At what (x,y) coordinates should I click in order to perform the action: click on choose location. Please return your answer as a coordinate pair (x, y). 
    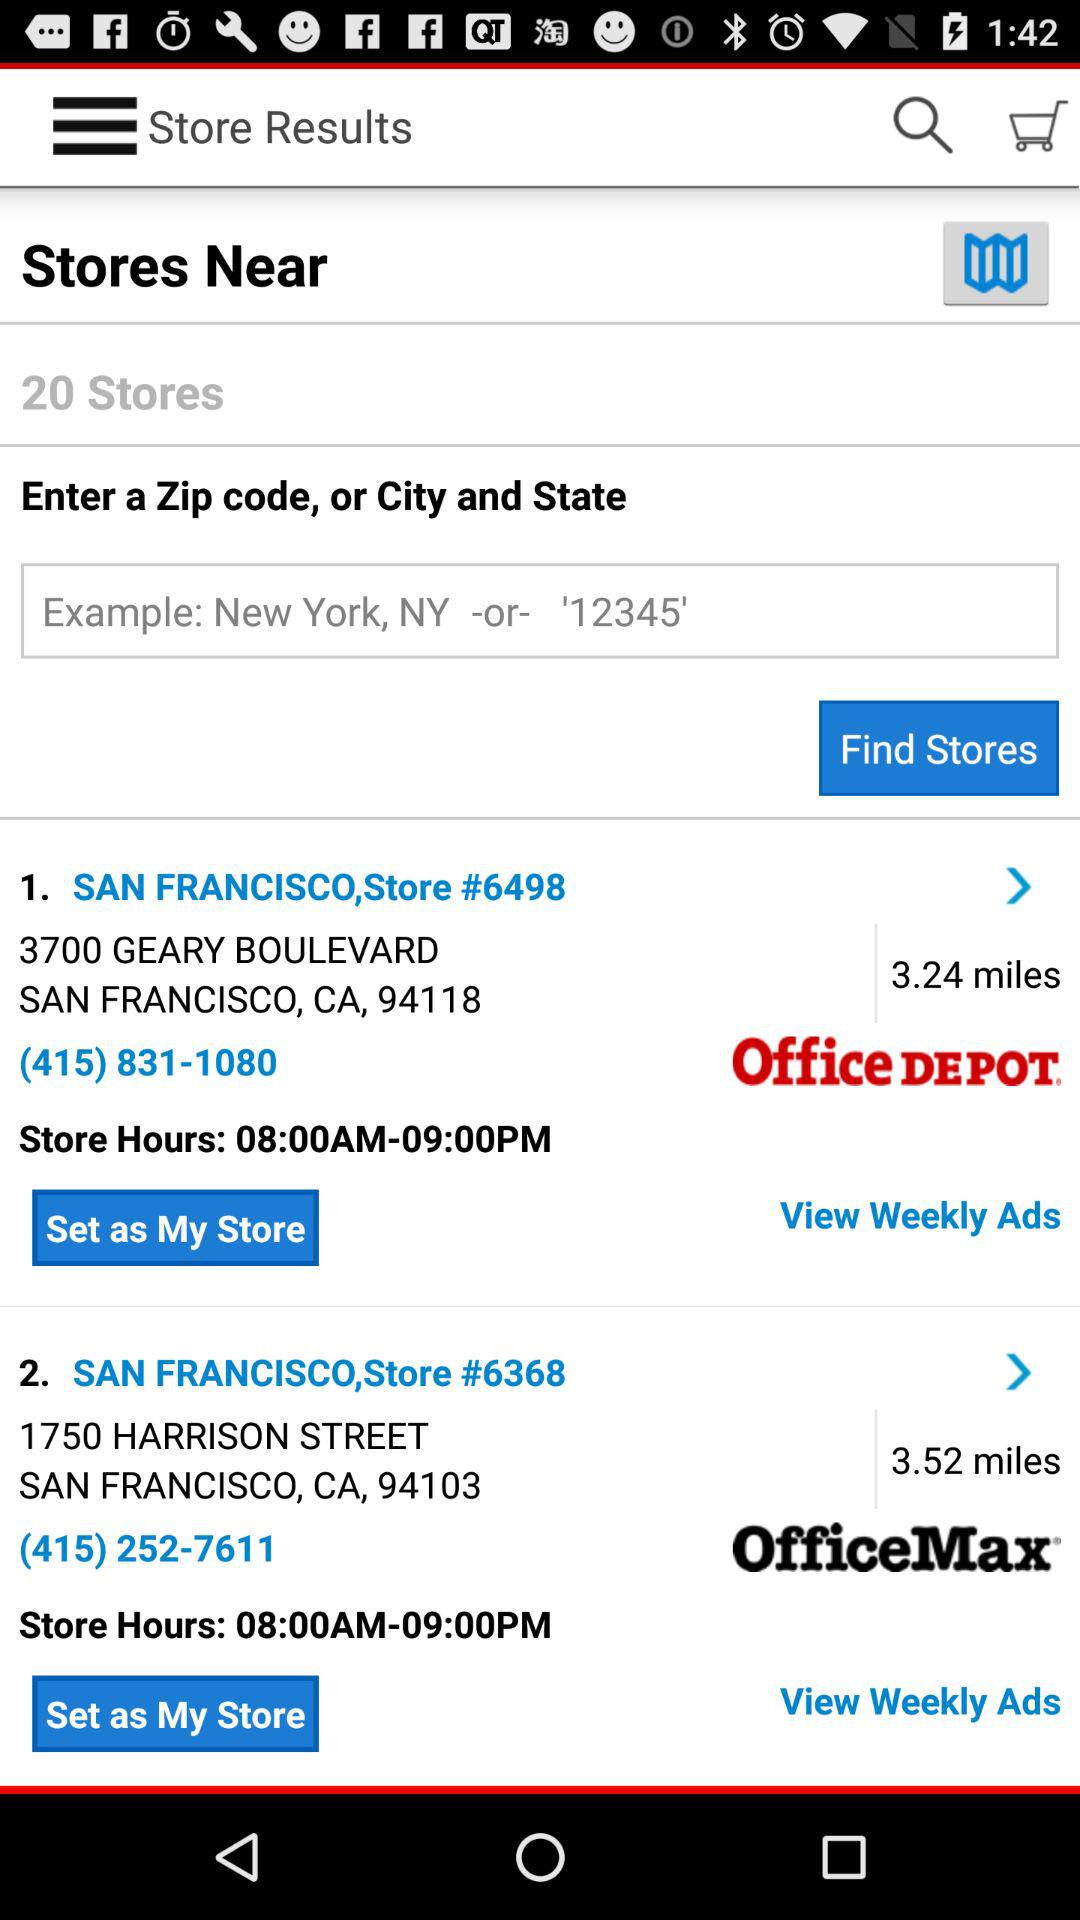
    Looking at the image, I should click on (1019, 1372).